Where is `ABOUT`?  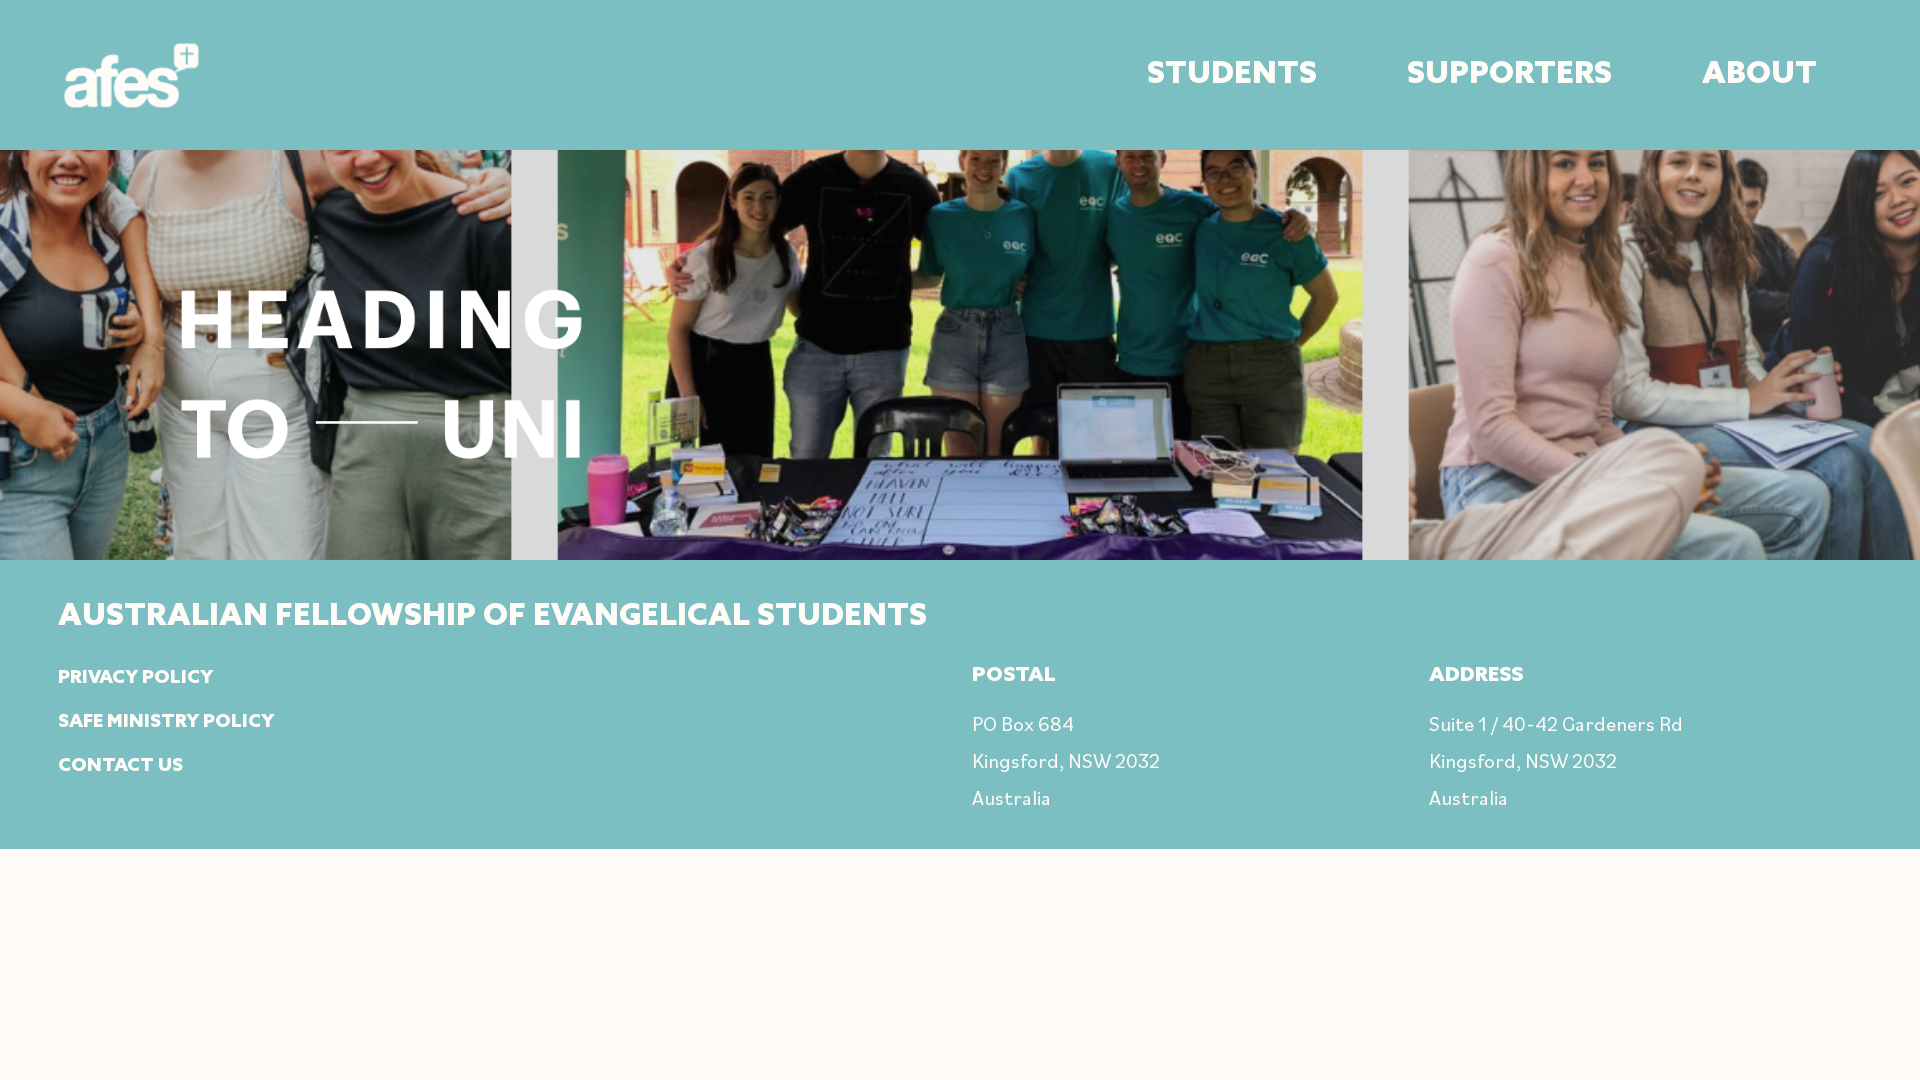 ABOUT is located at coordinates (1760, 75).